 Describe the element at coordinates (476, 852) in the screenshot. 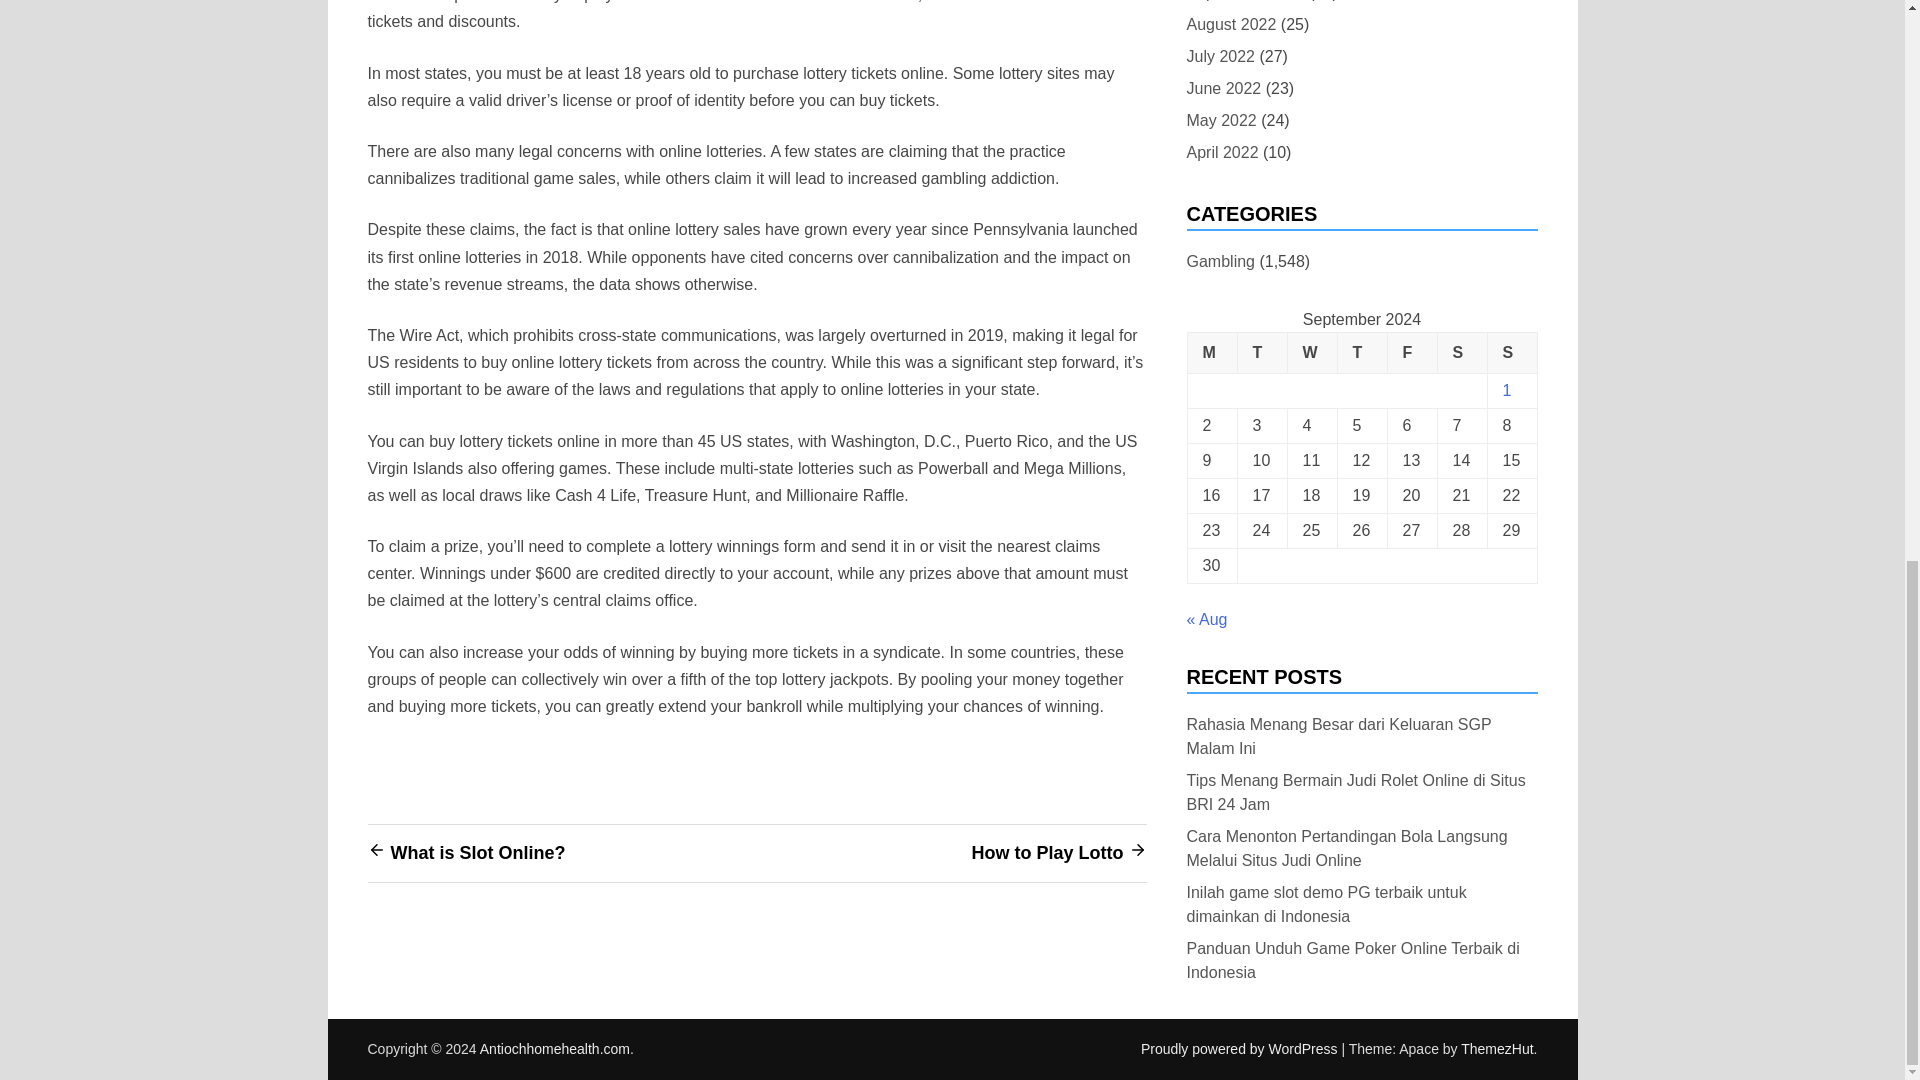

I see `What is Slot Online?` at that location.